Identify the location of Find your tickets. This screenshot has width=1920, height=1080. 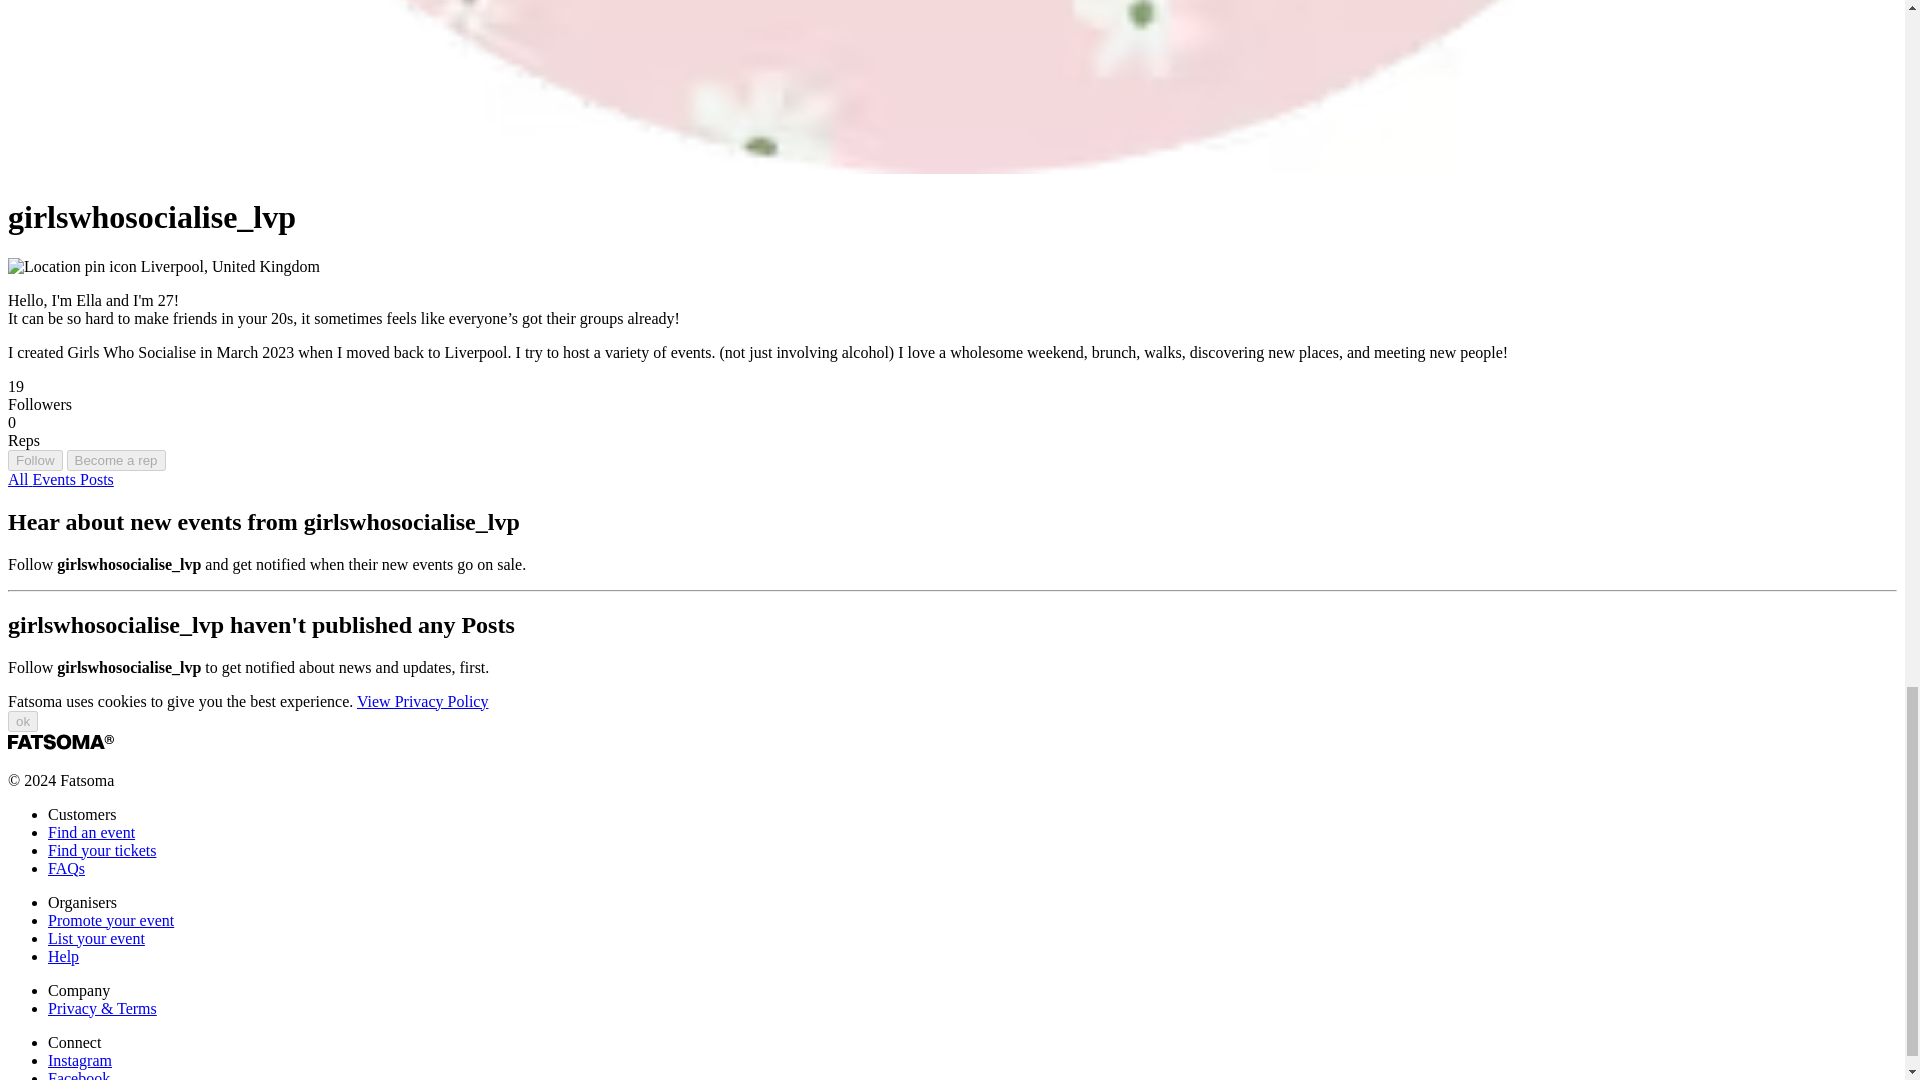
(102, 850).